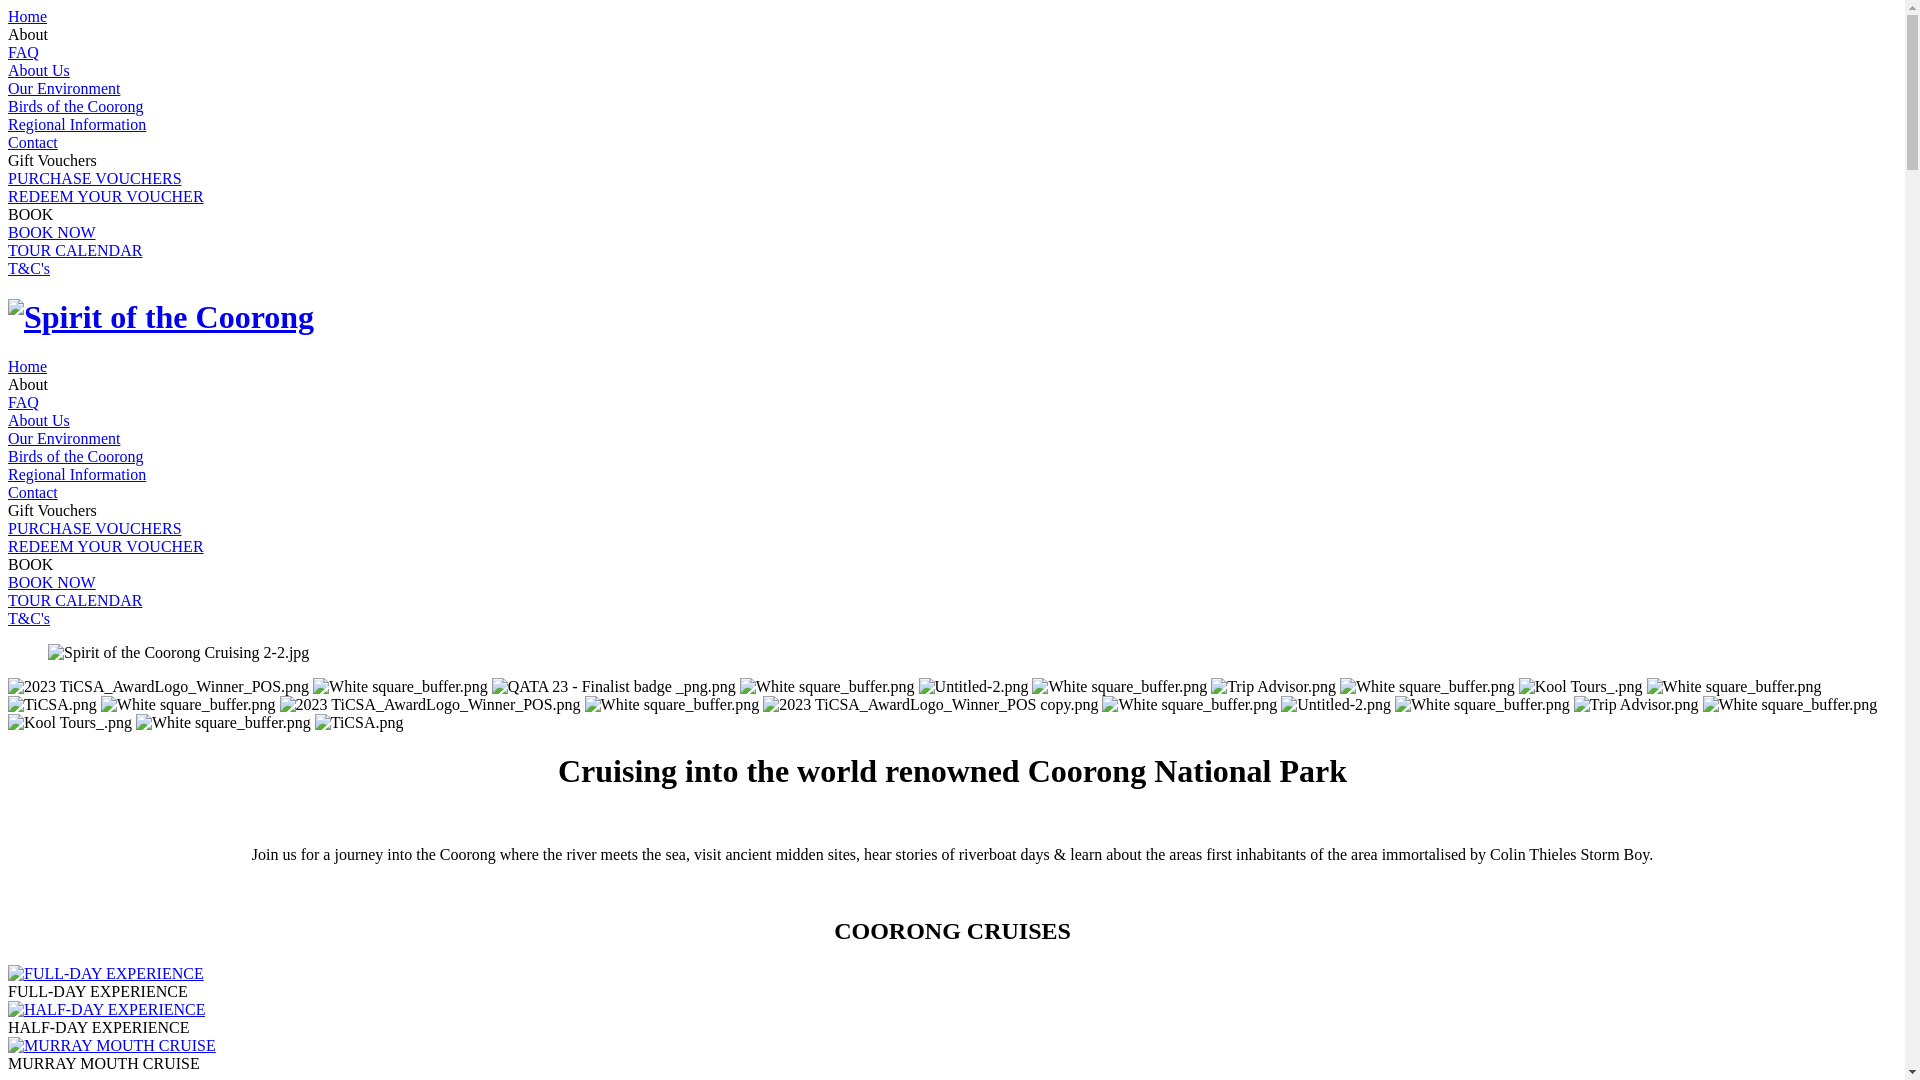 Image resolution: width=1920 pixels, height=1080 pixels. Describe the element at coordinates (52, 582) in the screenshot. I see `BOOK NOW` at that location.